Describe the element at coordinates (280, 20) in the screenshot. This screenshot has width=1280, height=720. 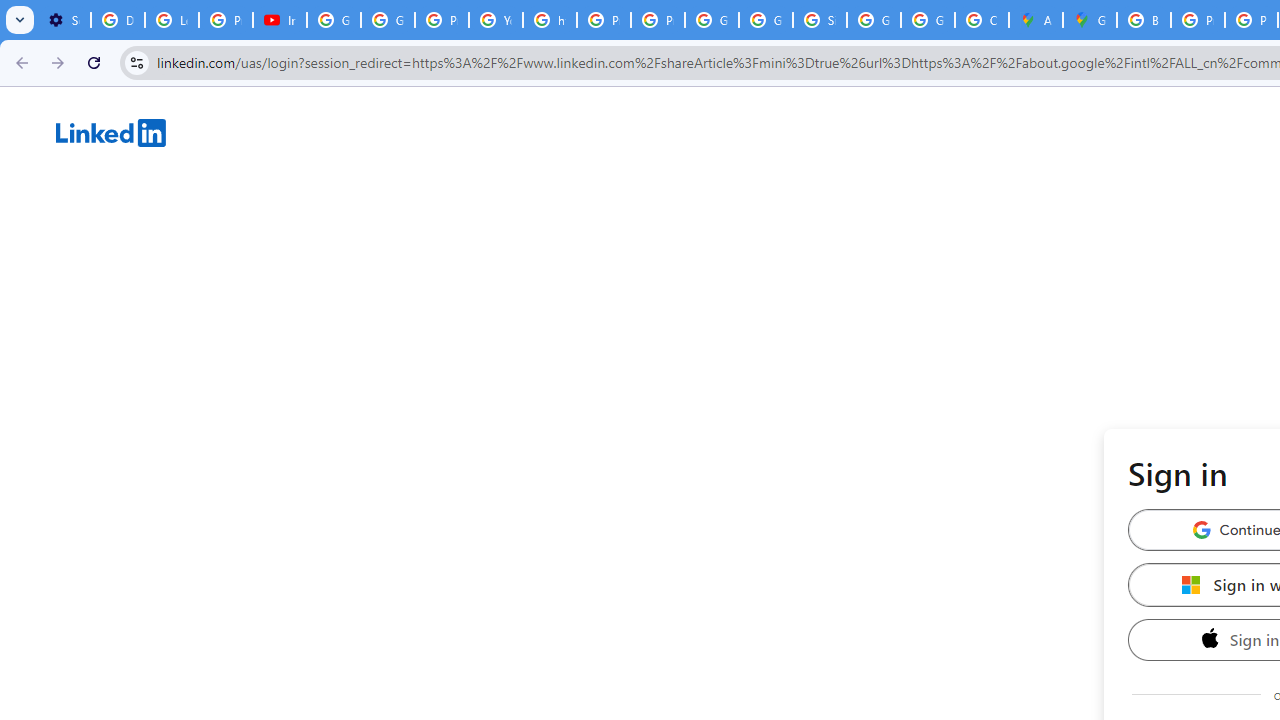
I see `Introduction | Google Privacy Policy - YouTube` at that location.